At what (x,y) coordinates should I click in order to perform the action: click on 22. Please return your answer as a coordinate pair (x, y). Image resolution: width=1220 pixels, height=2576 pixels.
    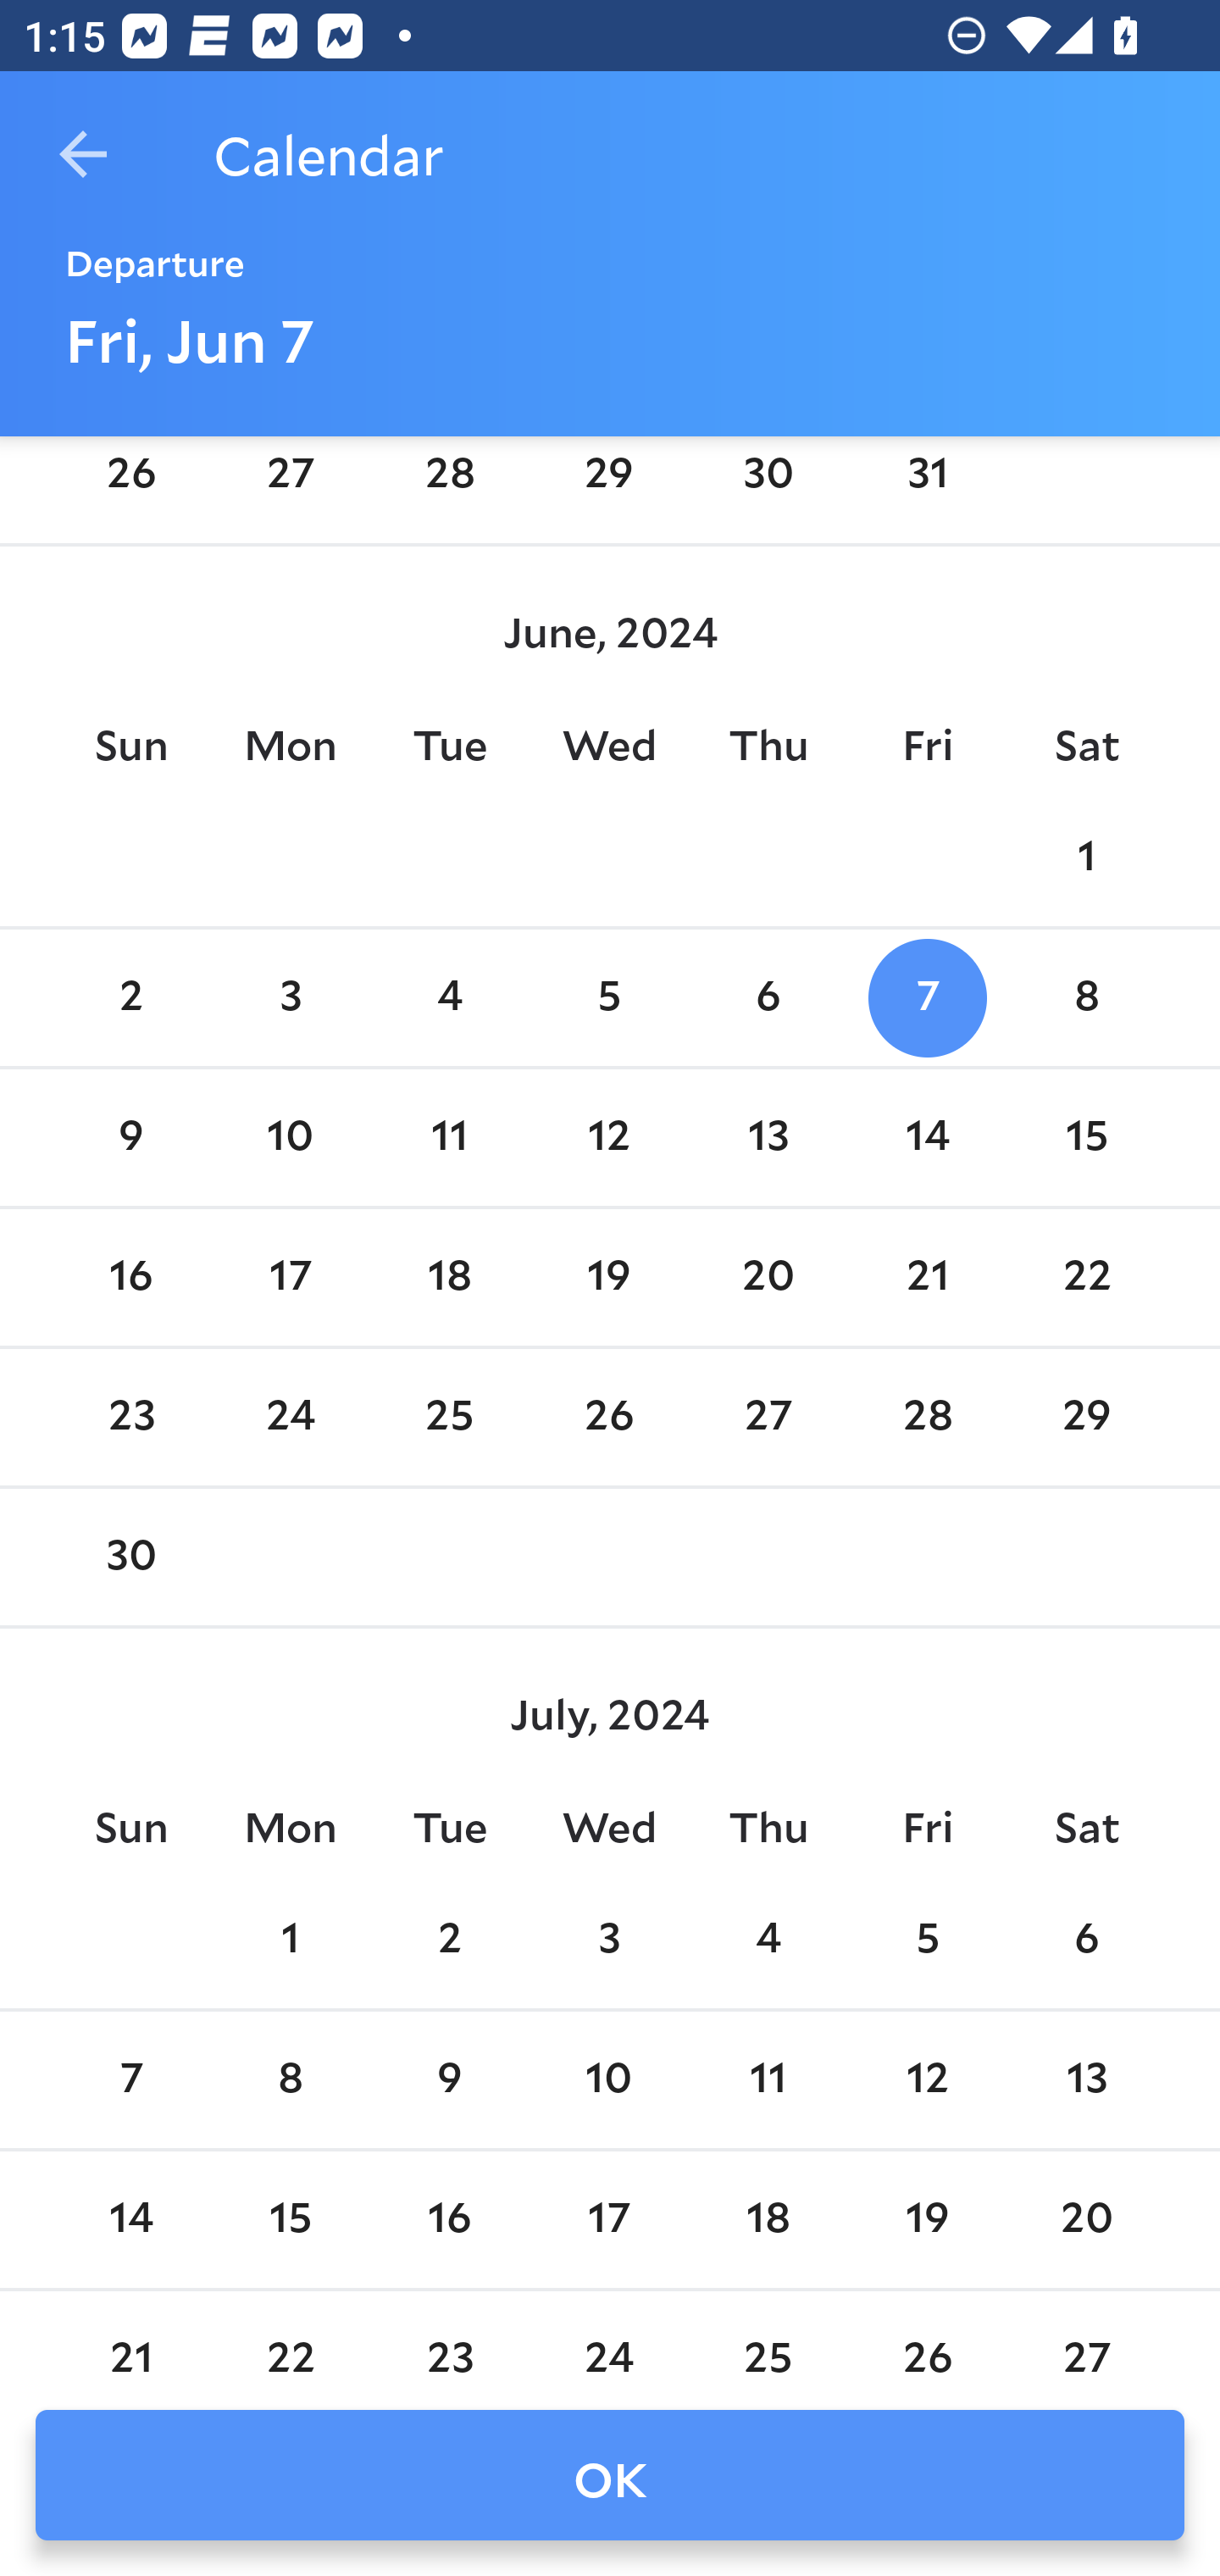
    Looking at the image, I should click on (291, 2337).